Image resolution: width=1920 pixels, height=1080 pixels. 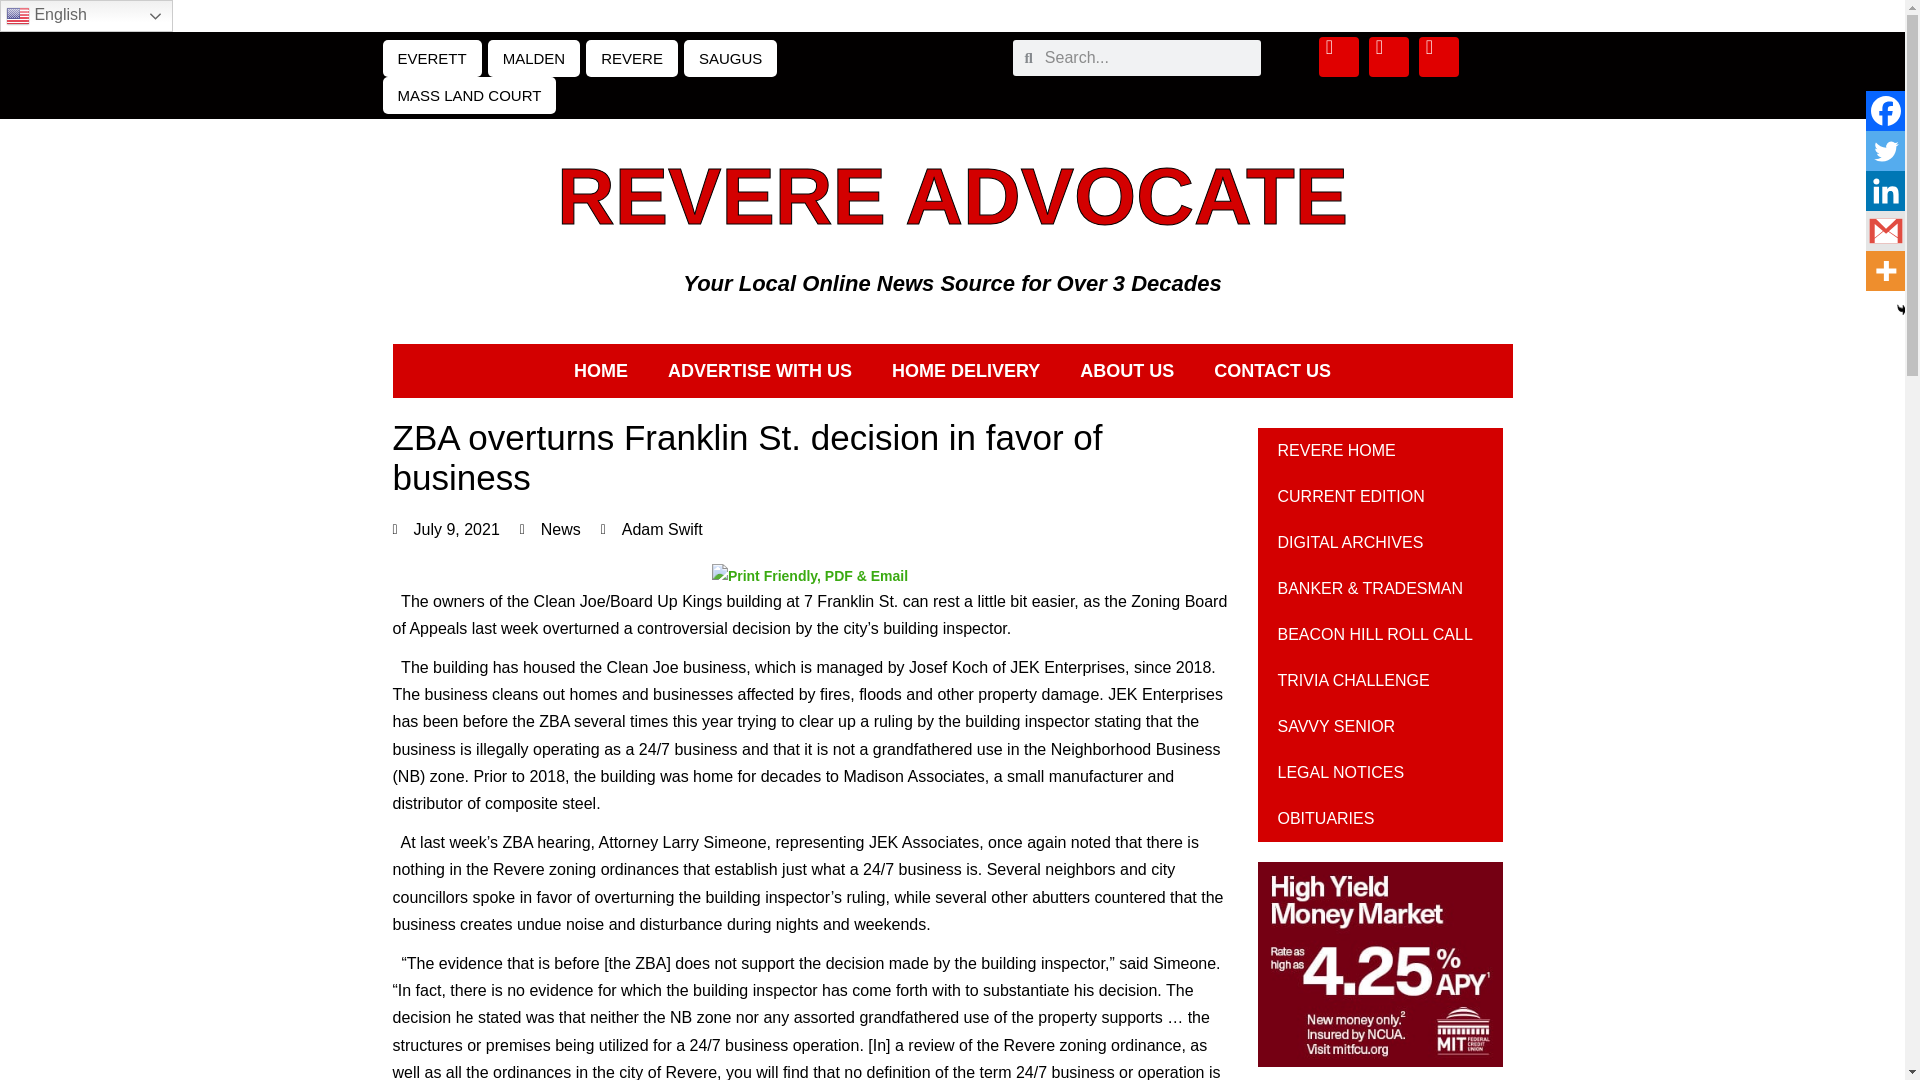 What do you see at coordinates (1126, 371) in the screenshot?
I see `ABOUT US` at bounding box center [1126, 371].